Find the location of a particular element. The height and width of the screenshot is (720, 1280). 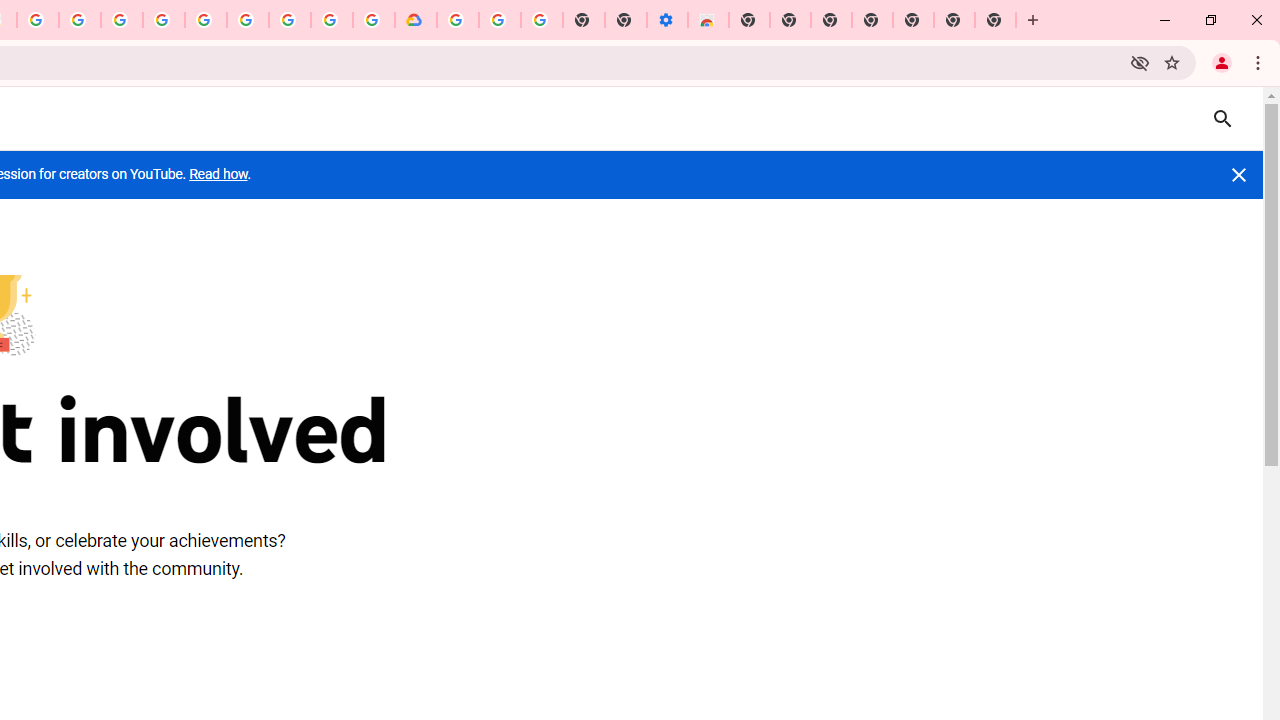

Settings - Accessibility is located at coordinates (667, 20).